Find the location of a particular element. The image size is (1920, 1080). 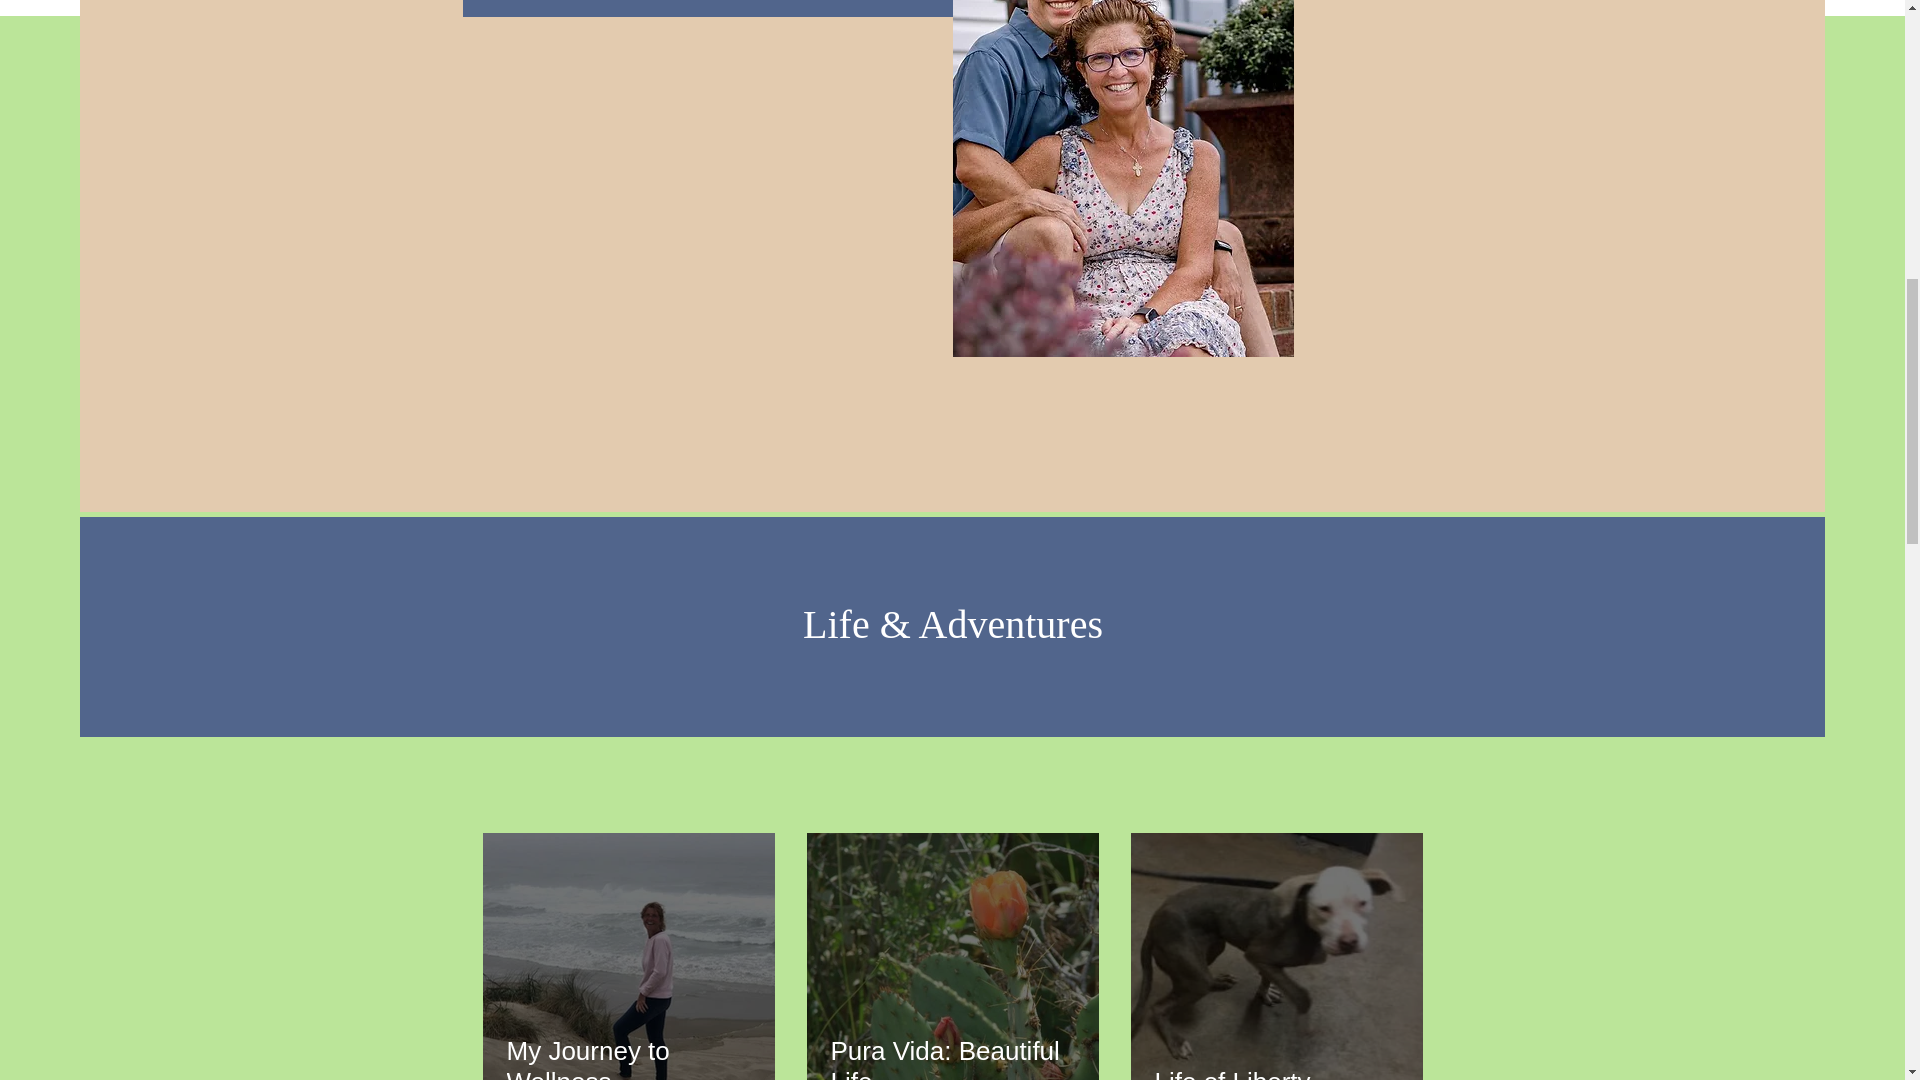

My Journey to Wellness is located at coordinates (628, 1057).